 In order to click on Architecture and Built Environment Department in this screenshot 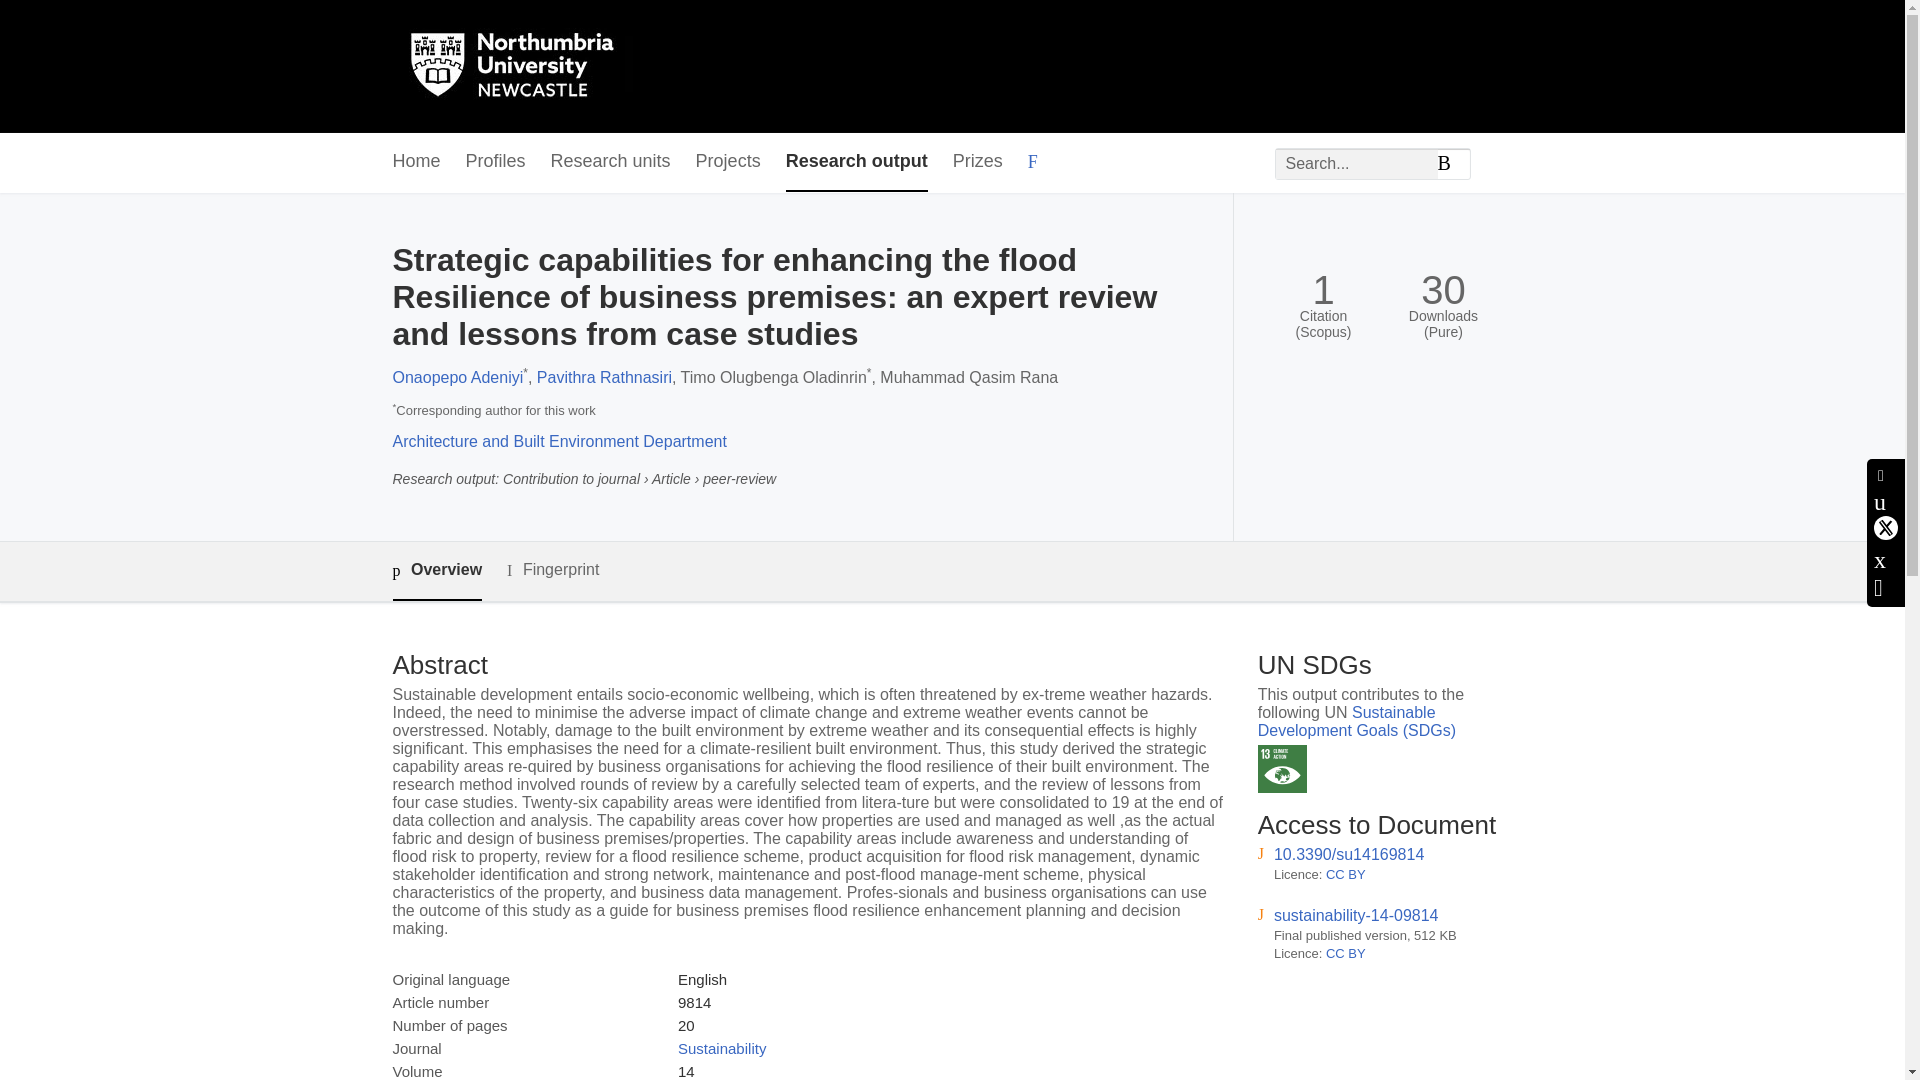, I will do `click(558, 442)`.